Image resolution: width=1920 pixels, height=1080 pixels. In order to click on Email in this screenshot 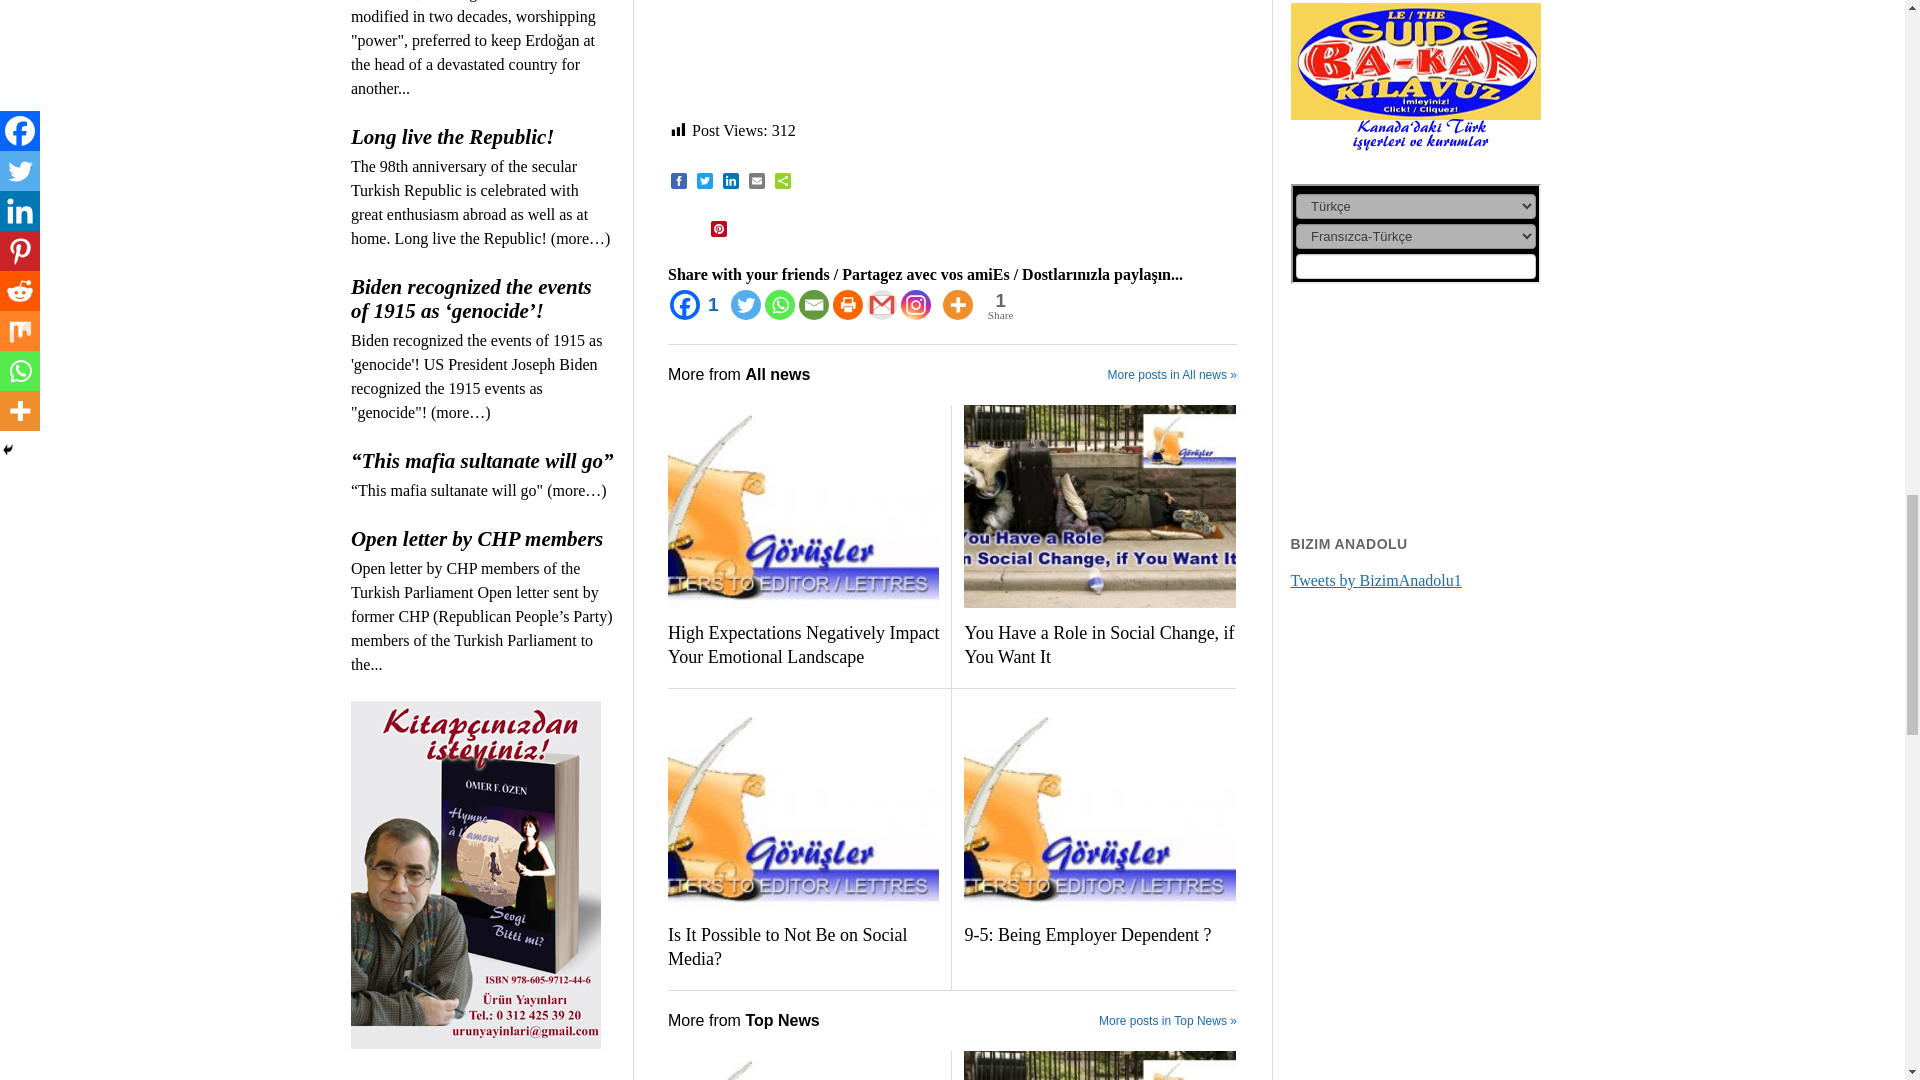, I will do `click(814, 304)`.